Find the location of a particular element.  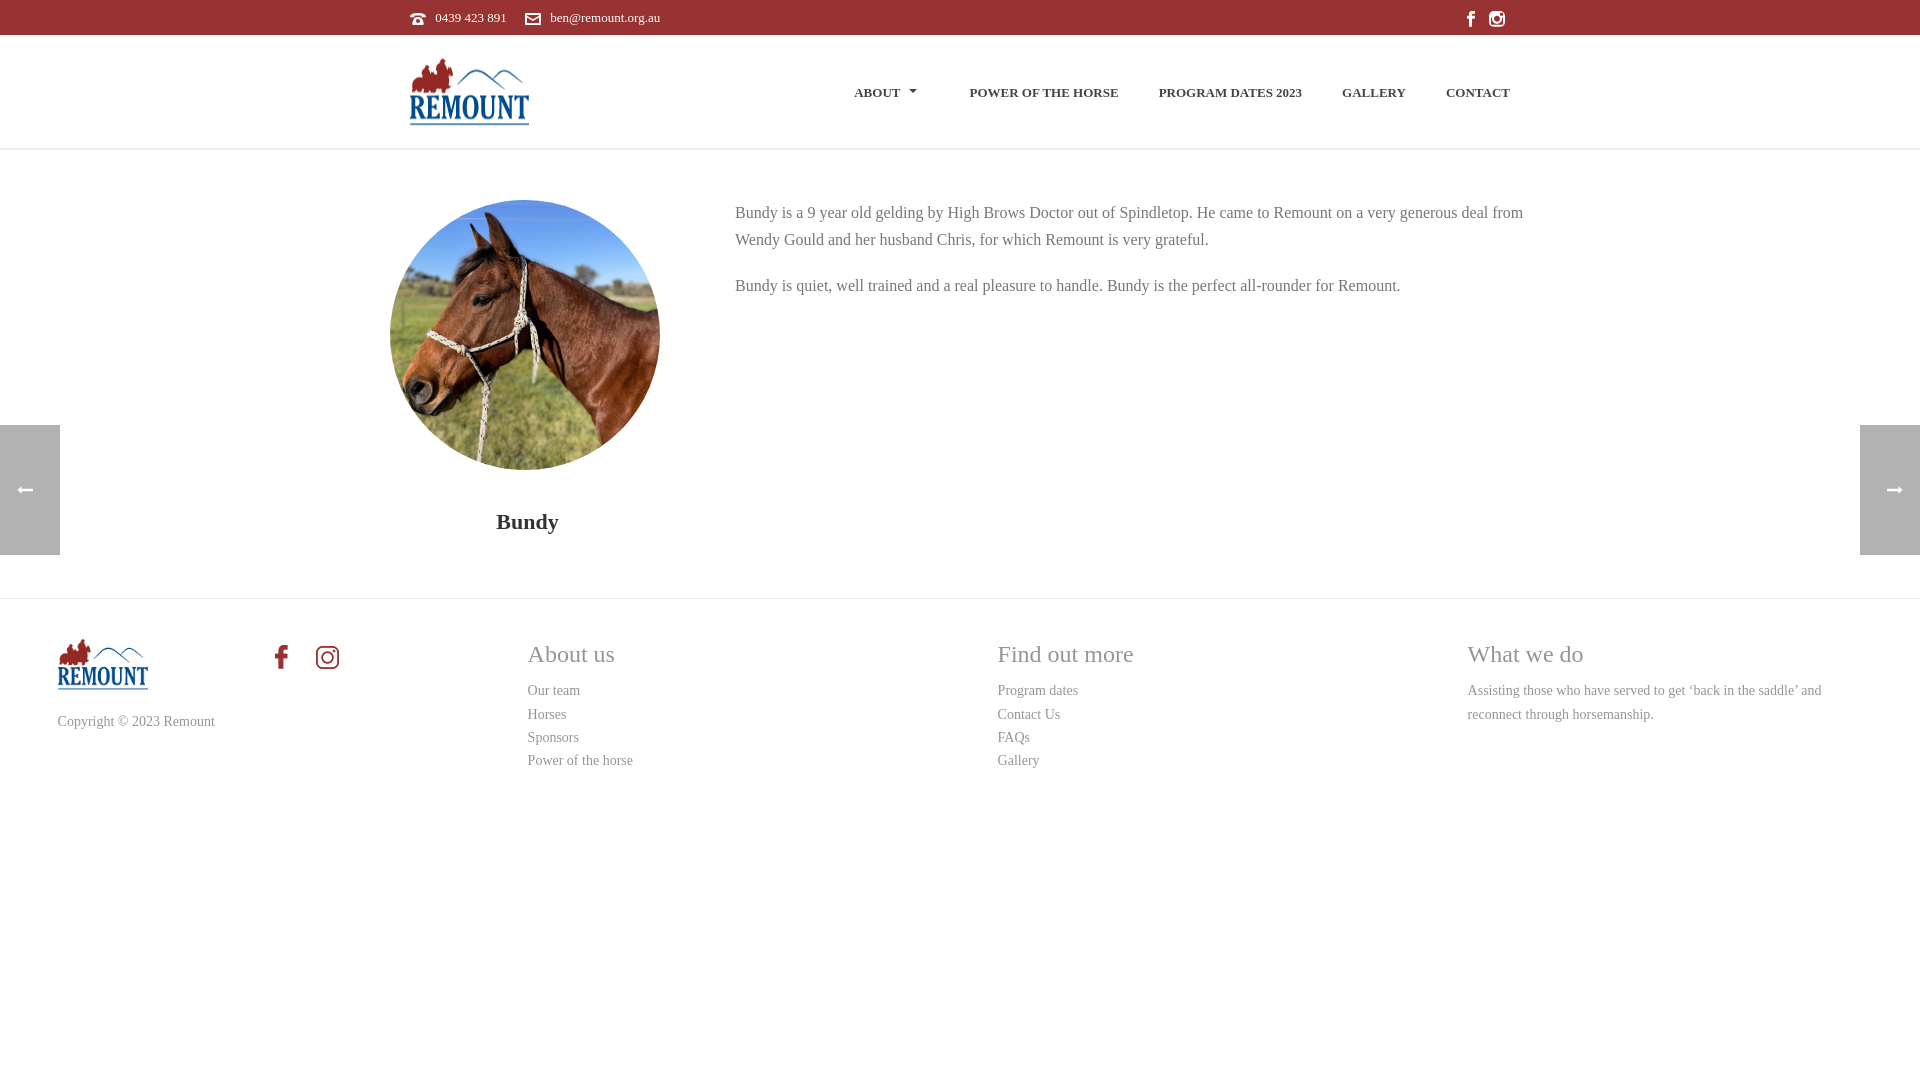

CONTACT is located at coordinates (1478, 93).